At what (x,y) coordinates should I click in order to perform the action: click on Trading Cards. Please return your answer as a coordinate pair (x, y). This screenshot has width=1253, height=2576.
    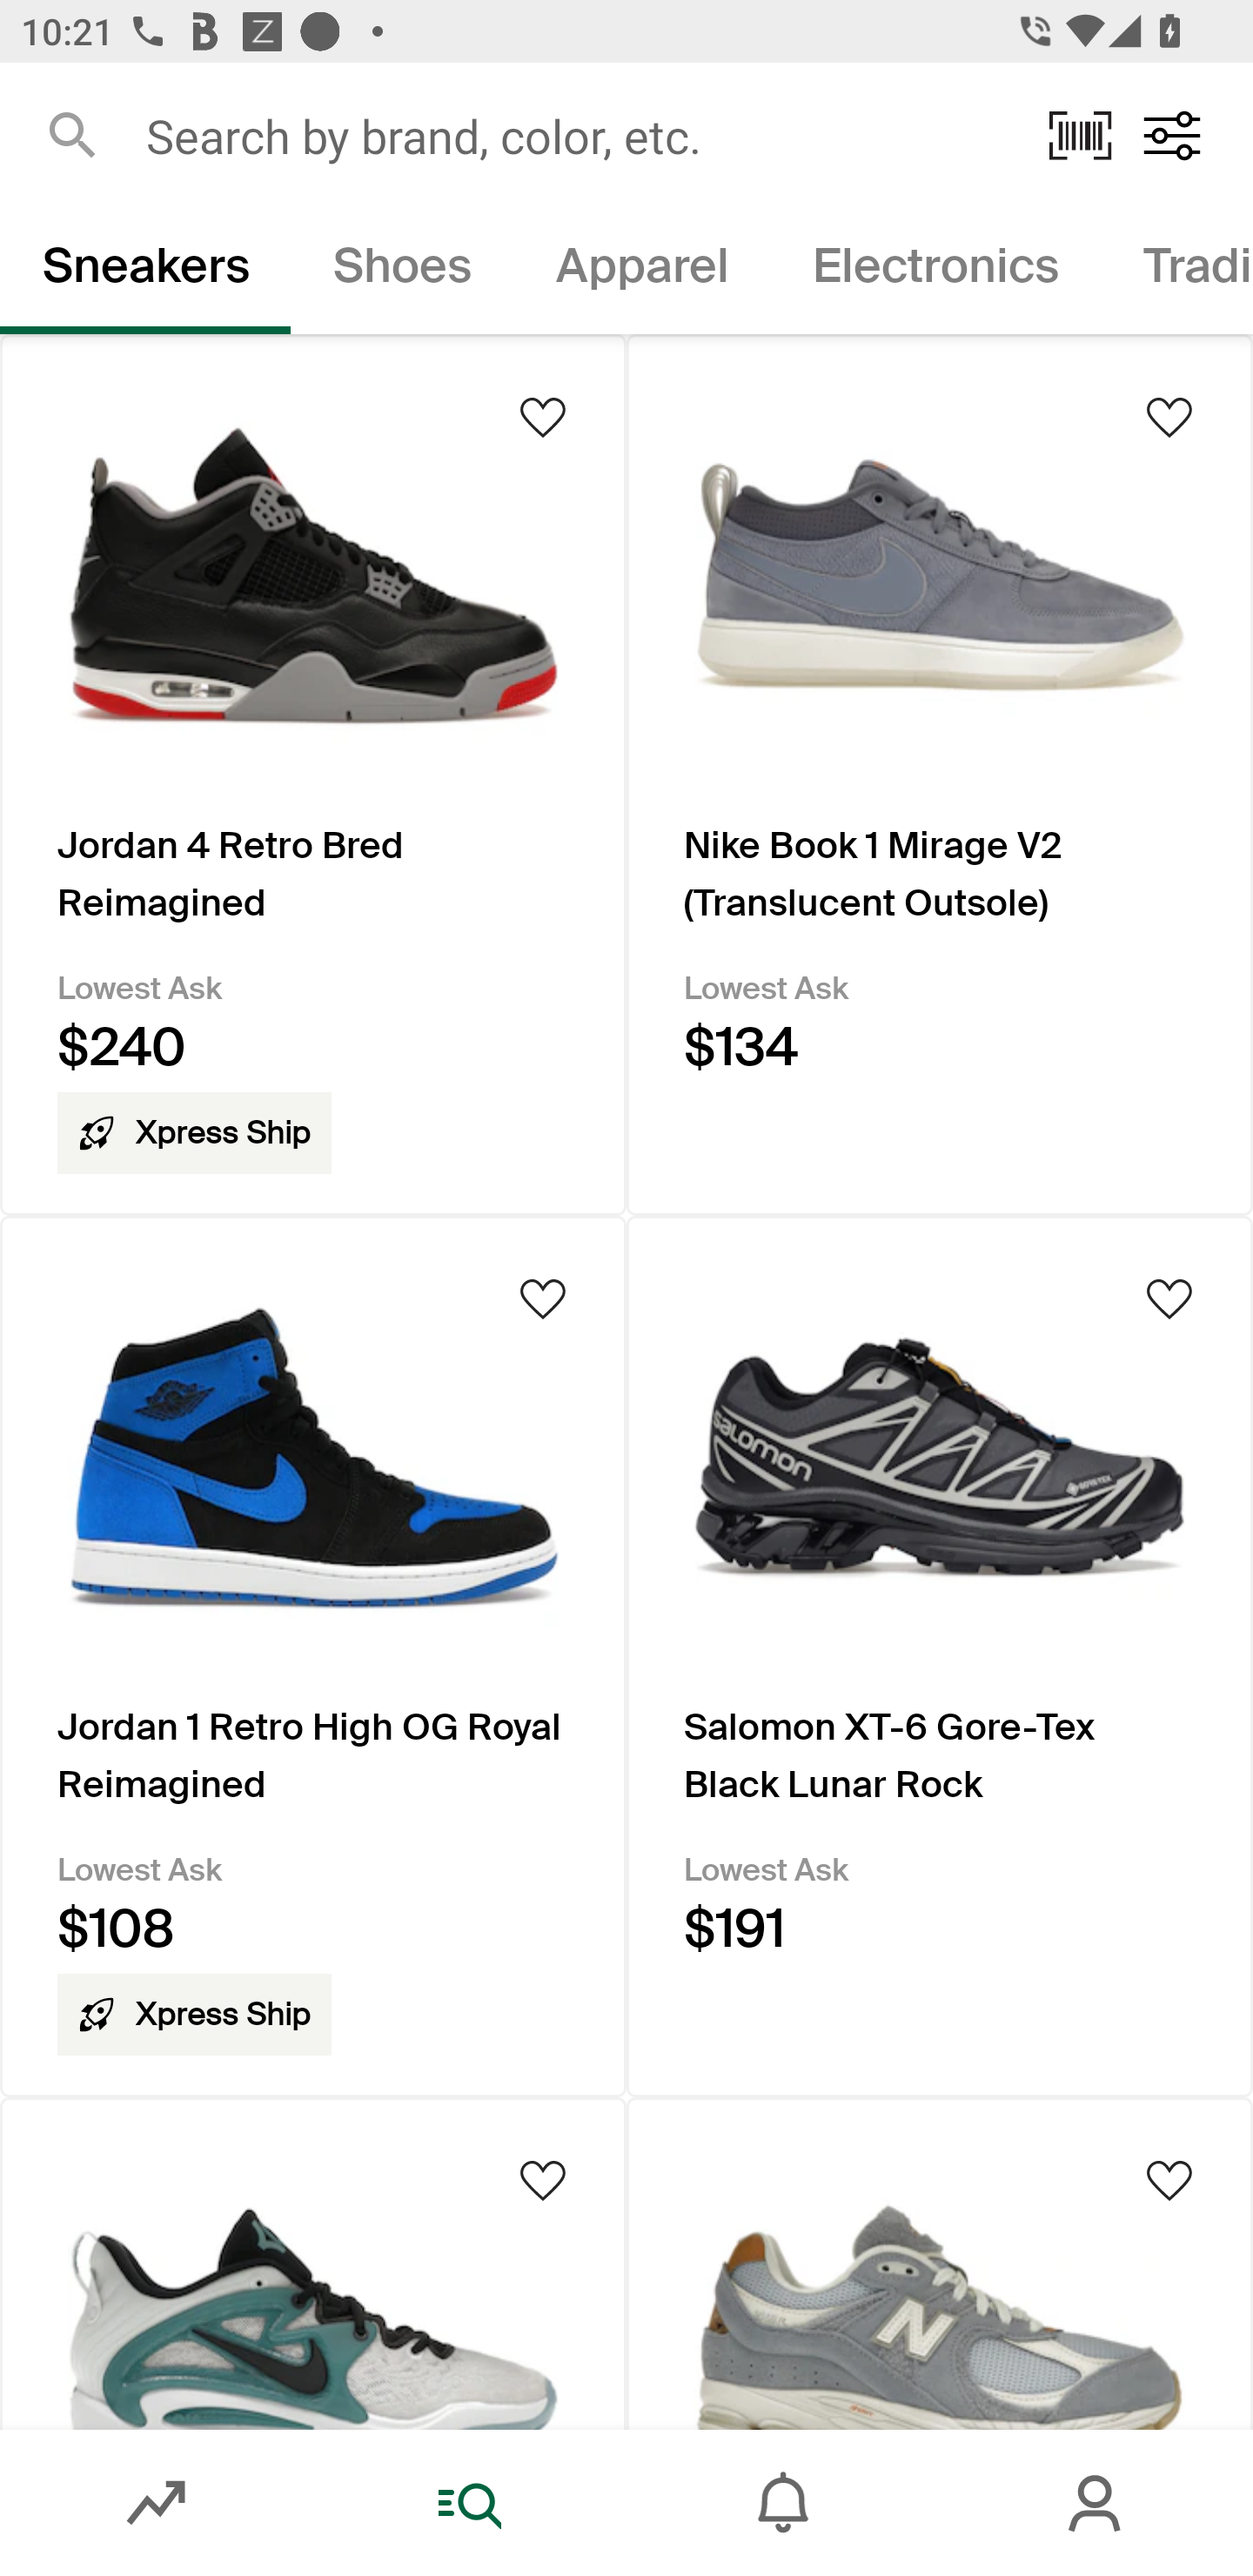
    Looking at the image, I should click on (1176, 272).